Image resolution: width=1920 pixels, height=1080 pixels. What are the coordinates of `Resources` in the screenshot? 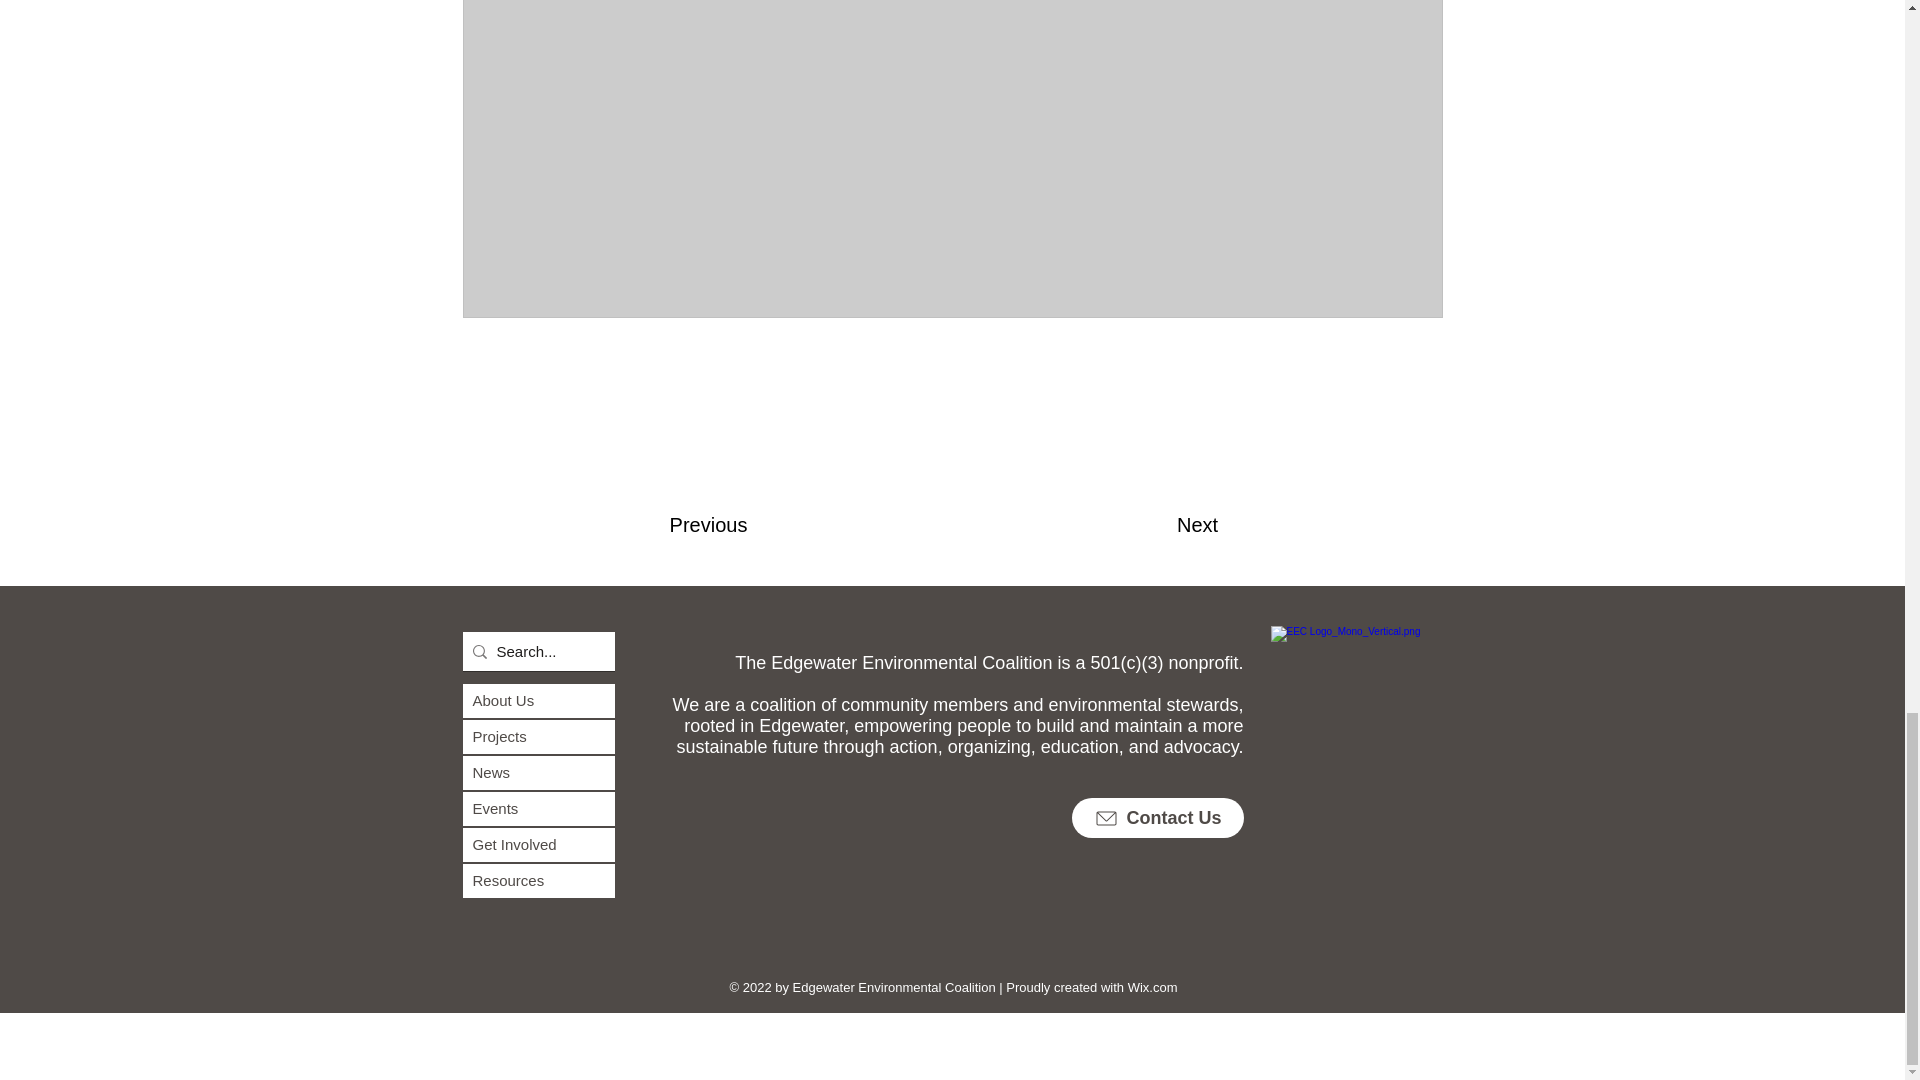 It's located at (538, 880).